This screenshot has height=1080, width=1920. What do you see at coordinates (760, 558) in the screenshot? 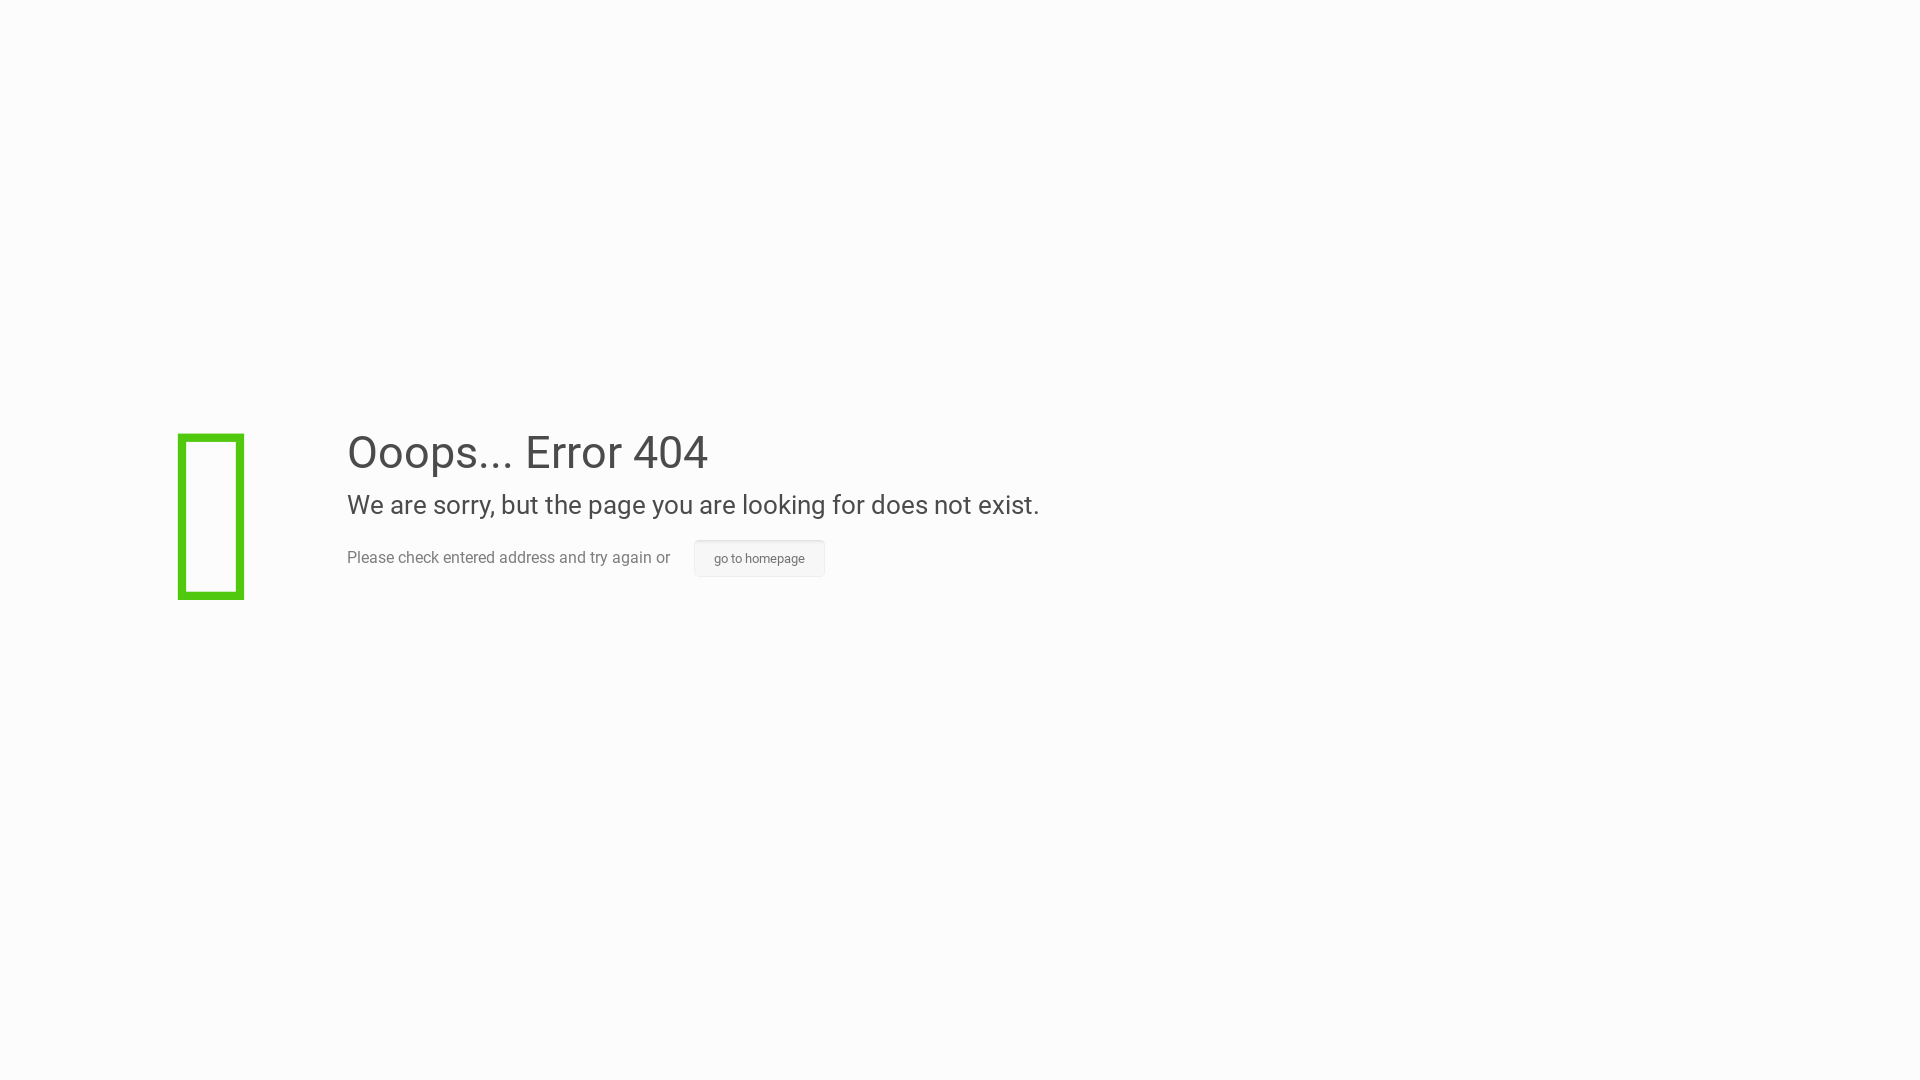
I see `go to homepage` at bounding box center [760, 558].